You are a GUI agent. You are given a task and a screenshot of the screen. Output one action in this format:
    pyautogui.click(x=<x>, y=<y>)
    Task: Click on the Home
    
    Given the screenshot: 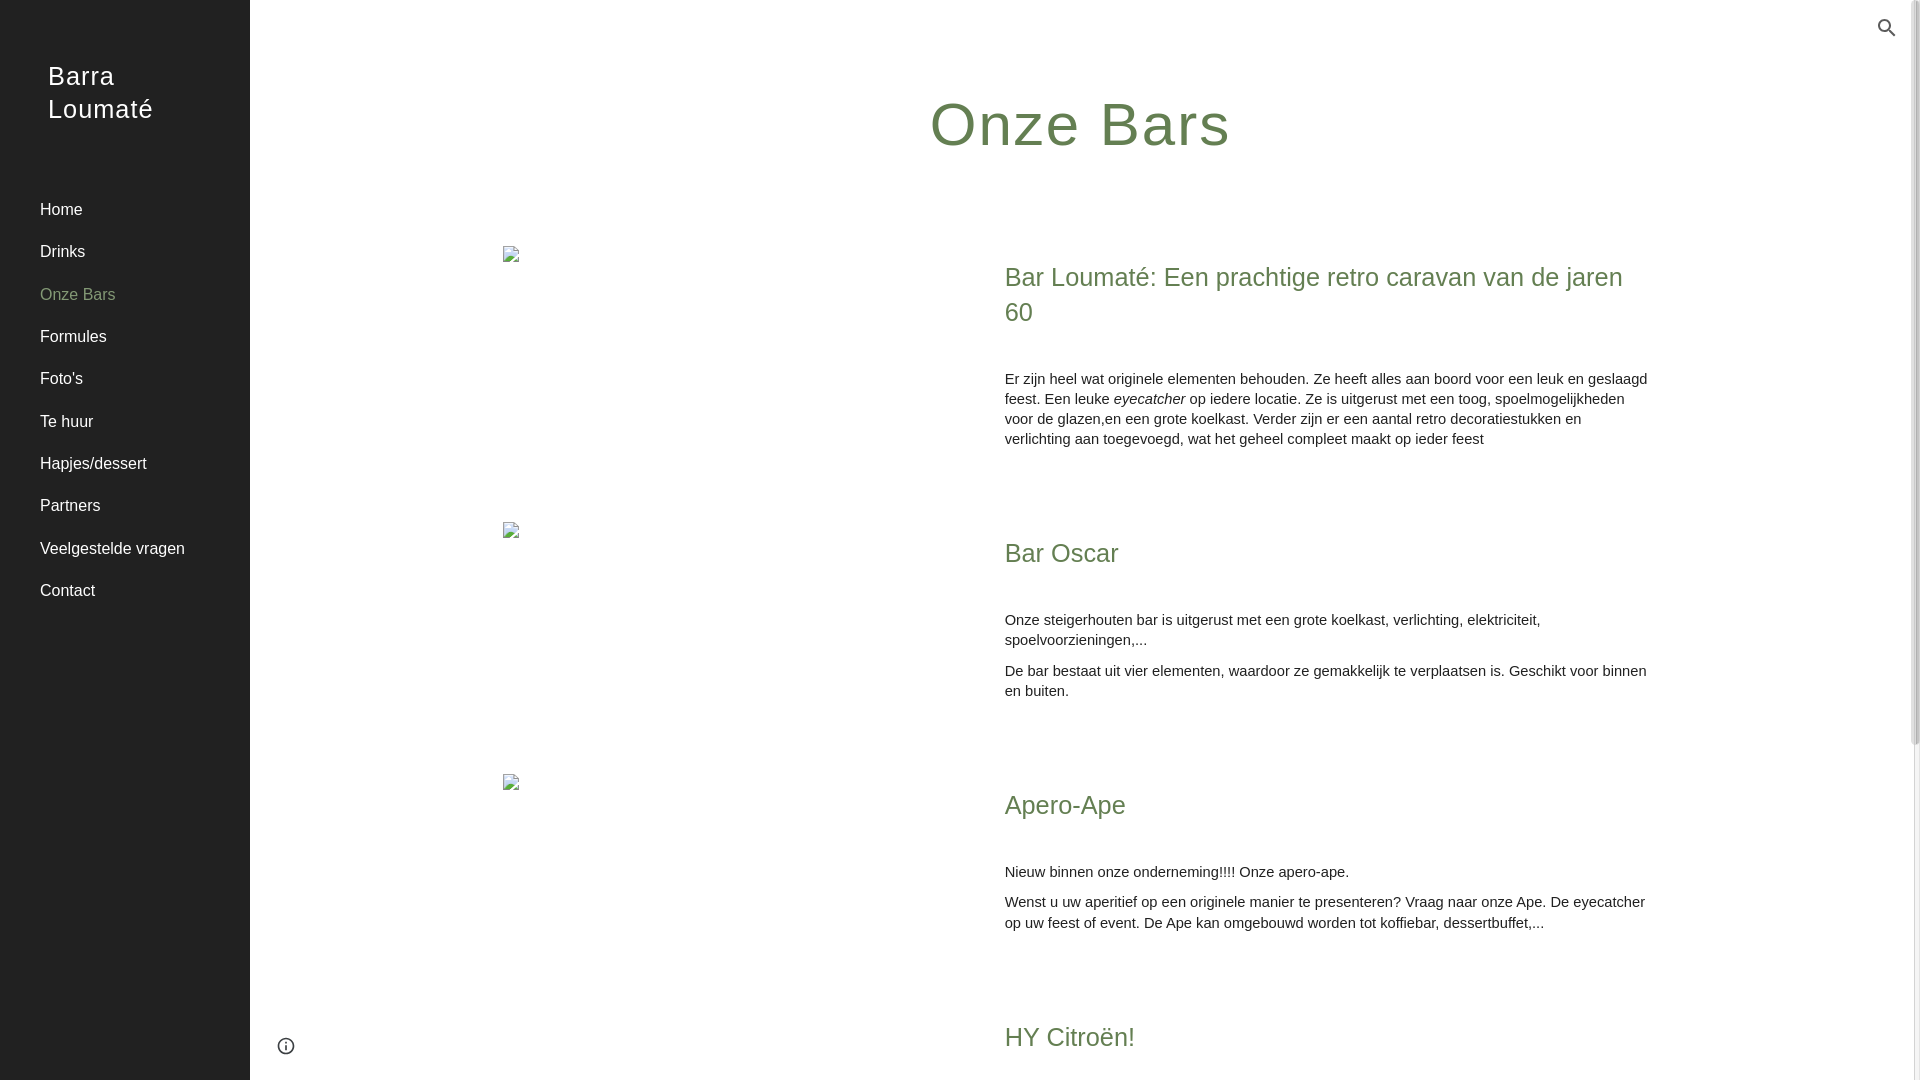 What is the action you would take?
    pyautogui.click(x=137, y=209)
    